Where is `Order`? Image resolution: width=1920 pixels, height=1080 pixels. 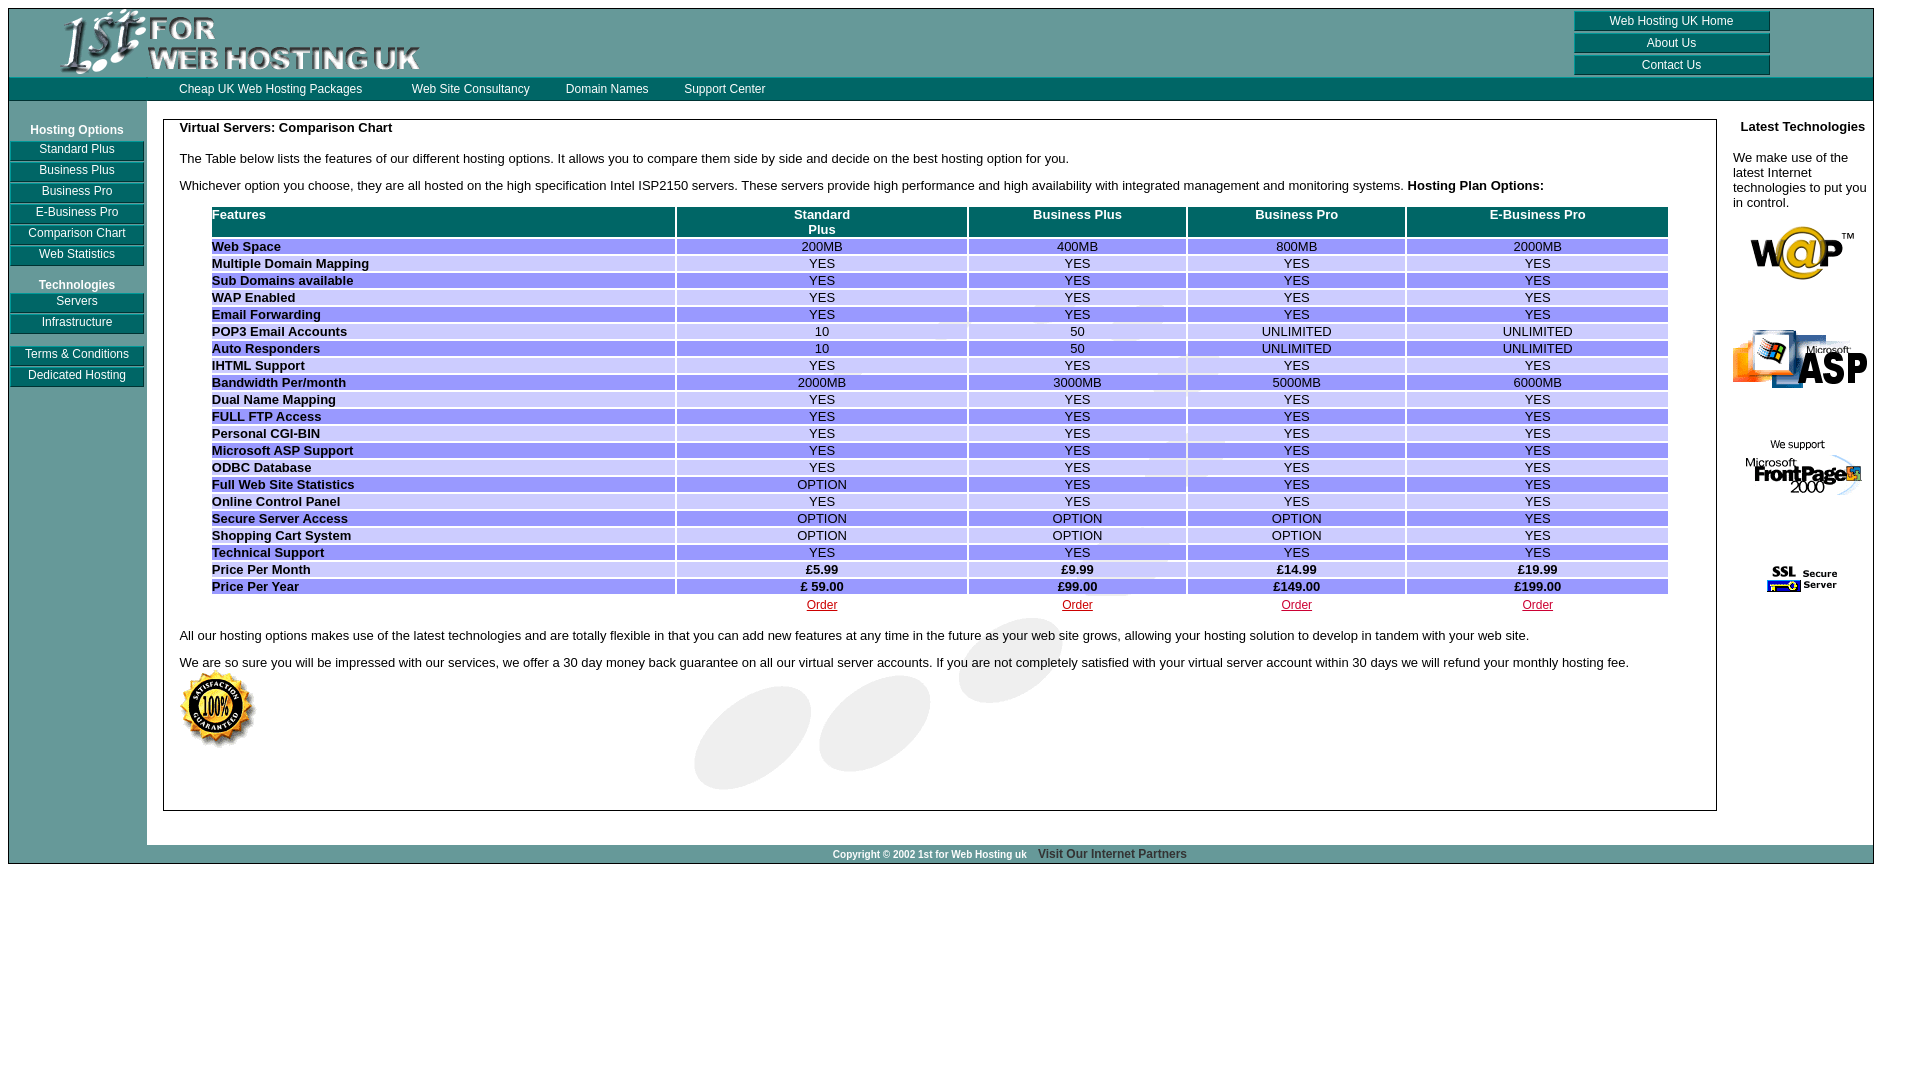
Order is located at coordinates (822, 605).